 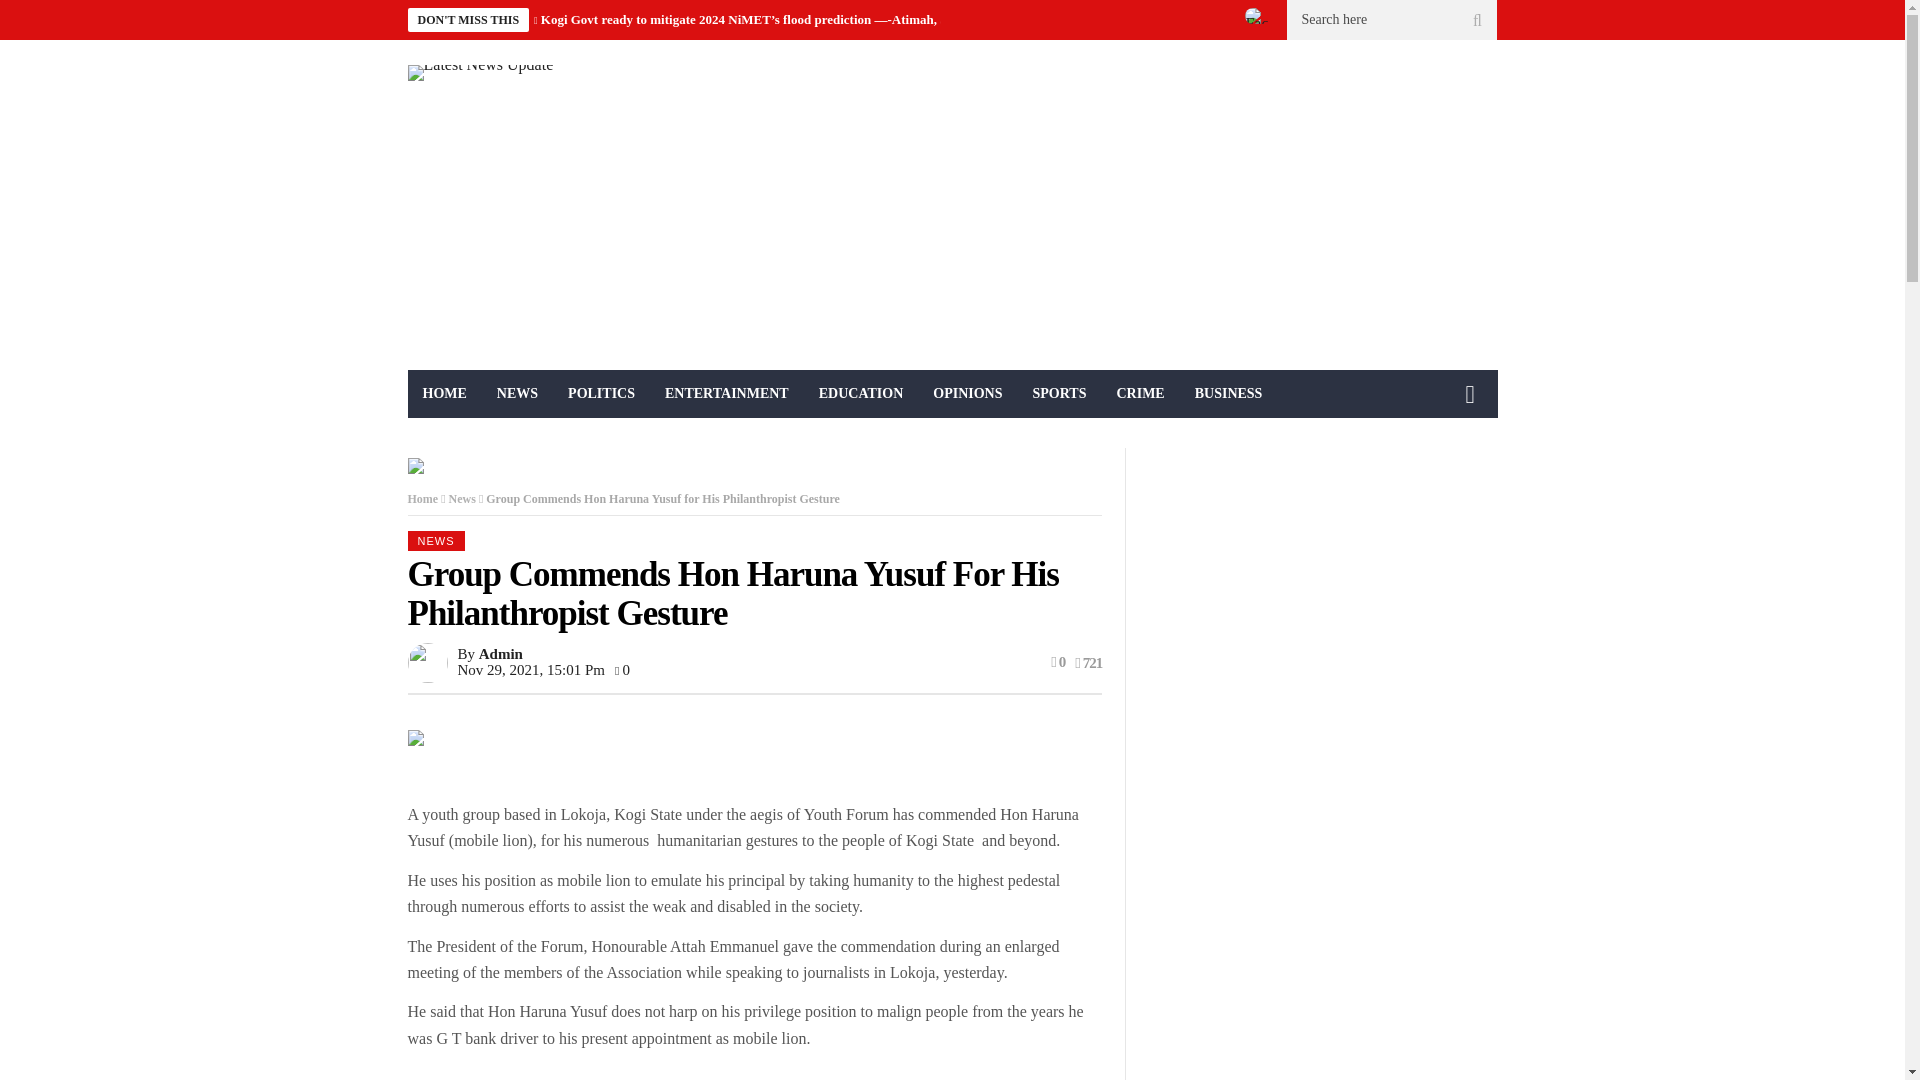 I want to click on CRIME, so click(x=1139, y=394).